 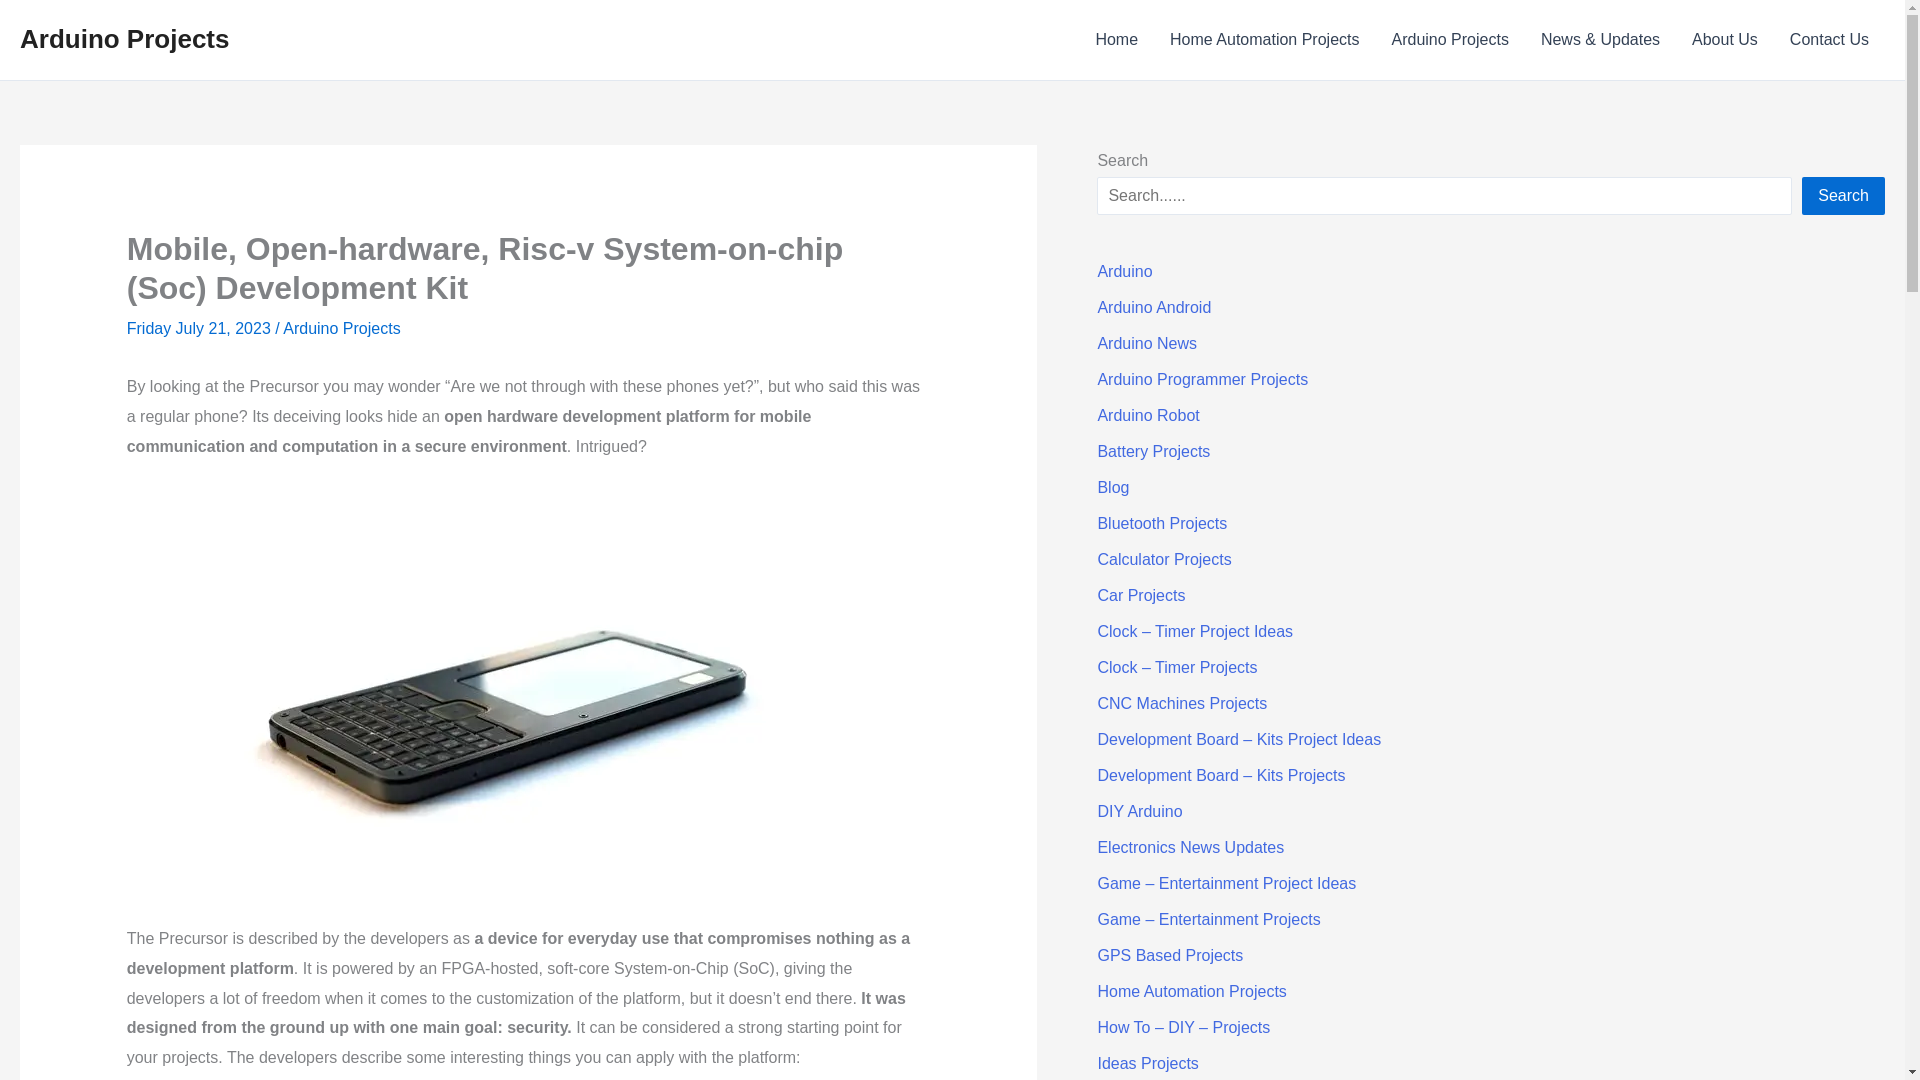 What do you see at coordinates (1146, 343) in the screenshot?
I see `Arduino News` at bounding box center [1146, 343].